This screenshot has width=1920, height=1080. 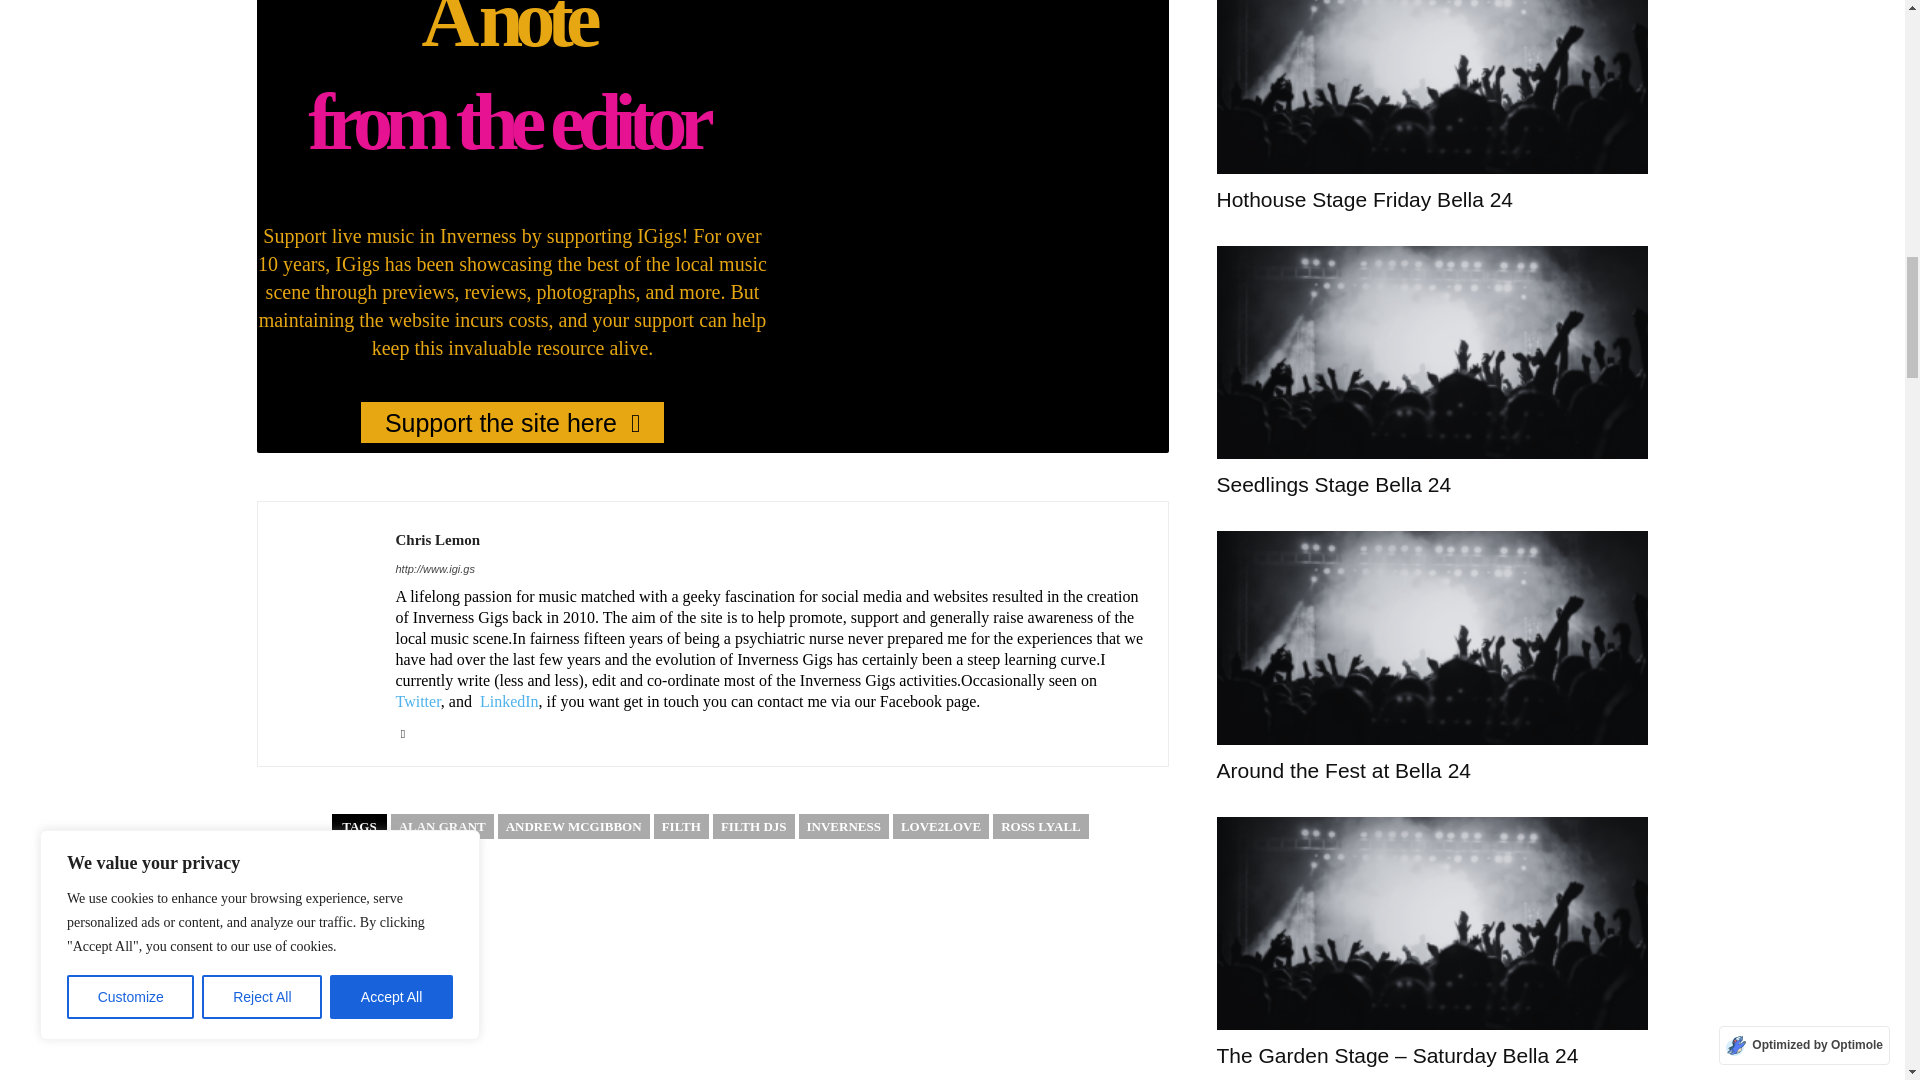 I want to click on Support the site here, so click(x=512, y=422).